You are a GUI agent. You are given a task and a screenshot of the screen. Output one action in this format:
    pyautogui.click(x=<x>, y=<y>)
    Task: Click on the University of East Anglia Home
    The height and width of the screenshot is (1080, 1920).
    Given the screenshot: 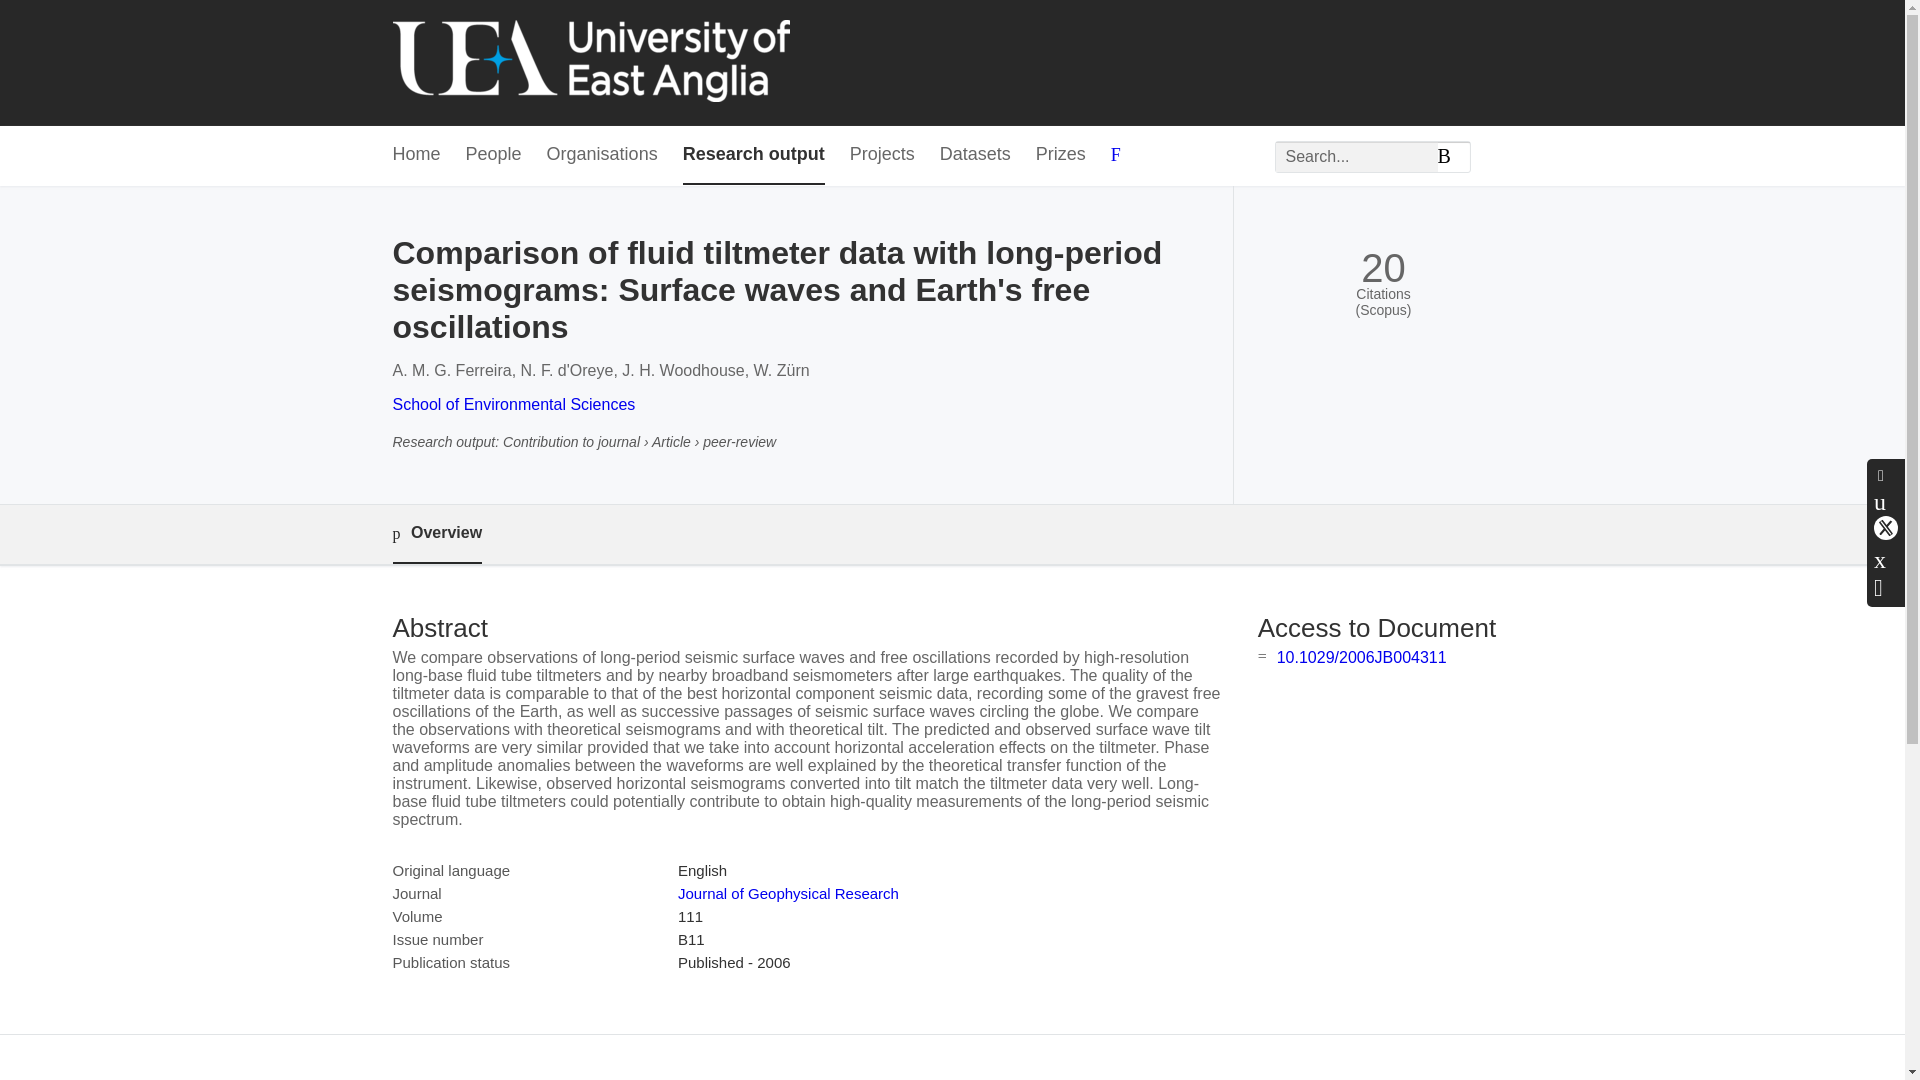 What is the action you would take?
    pyautogui.click(x=590, y=62)
    